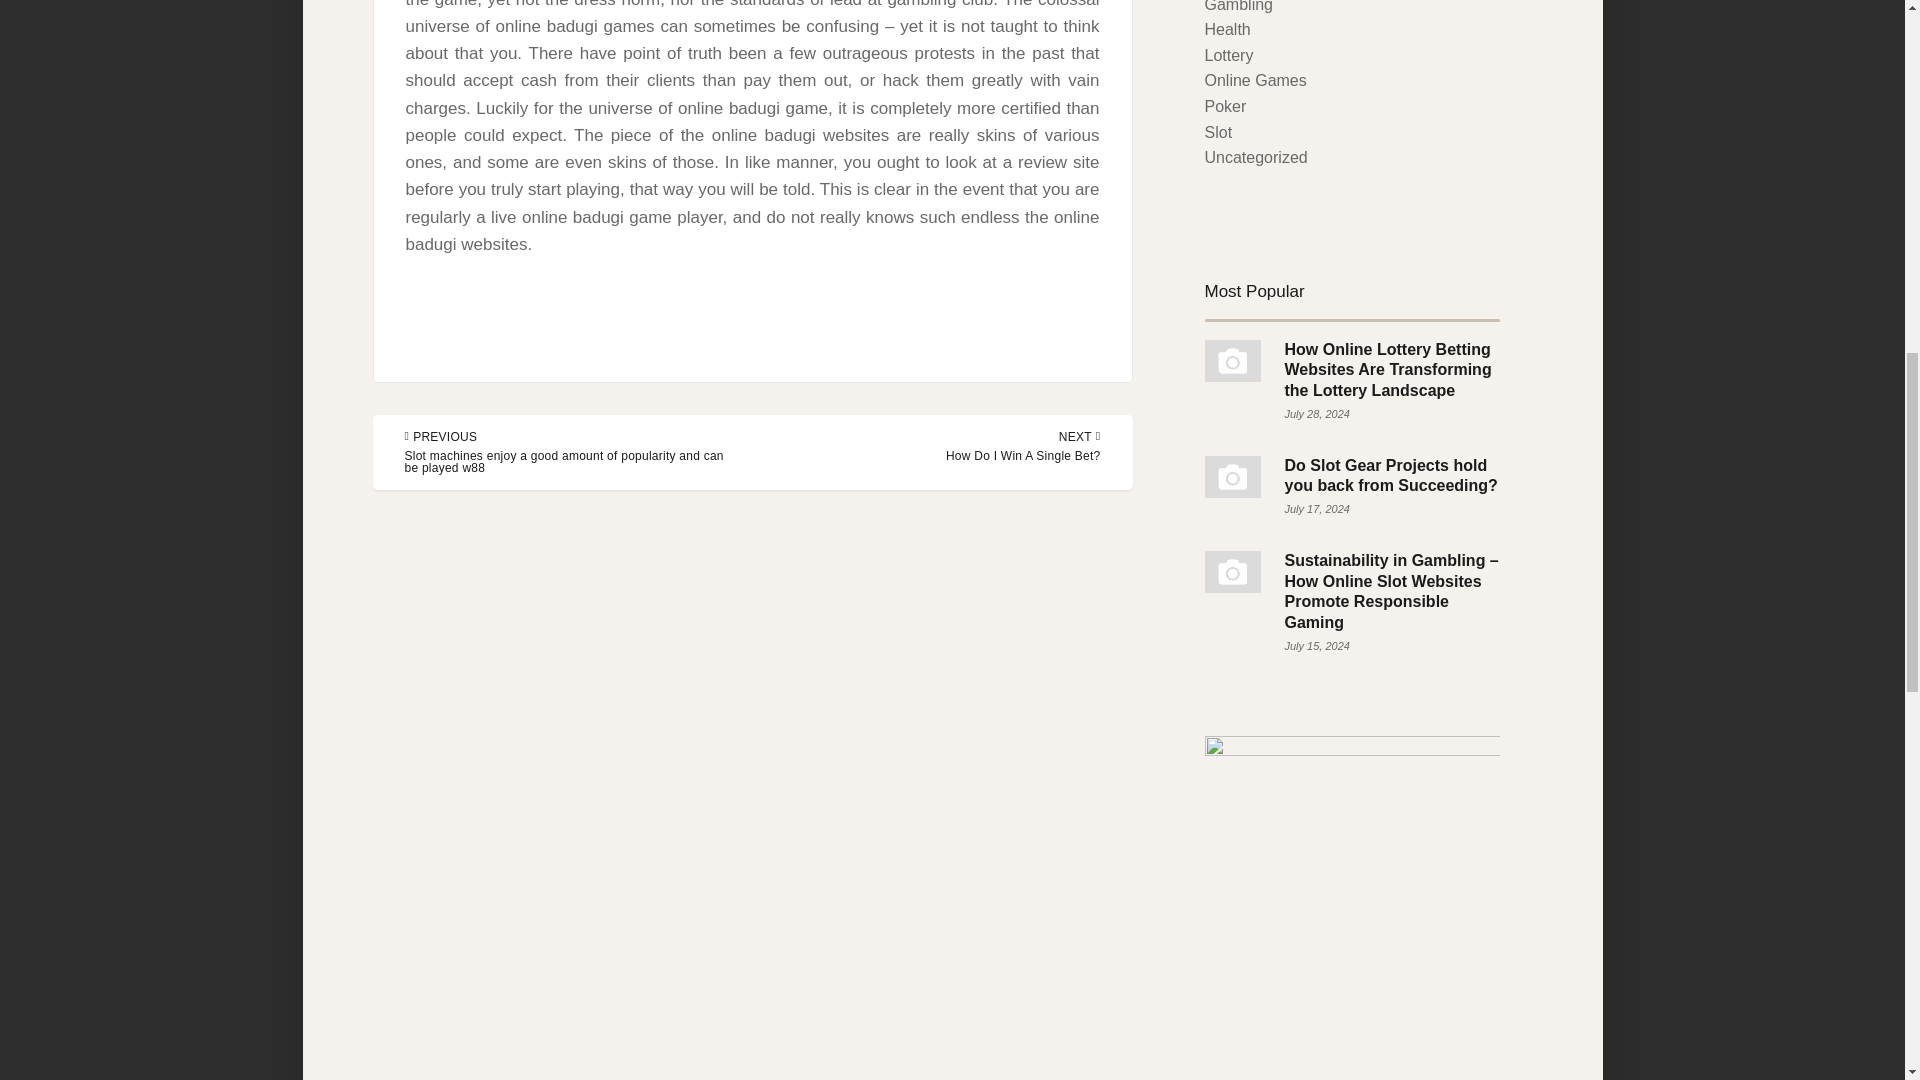 The width and height of the screenshot is (1920, 1080). Describe the element at coordinates (1218, 132) in the screenshot. I see `Slot` at that location.